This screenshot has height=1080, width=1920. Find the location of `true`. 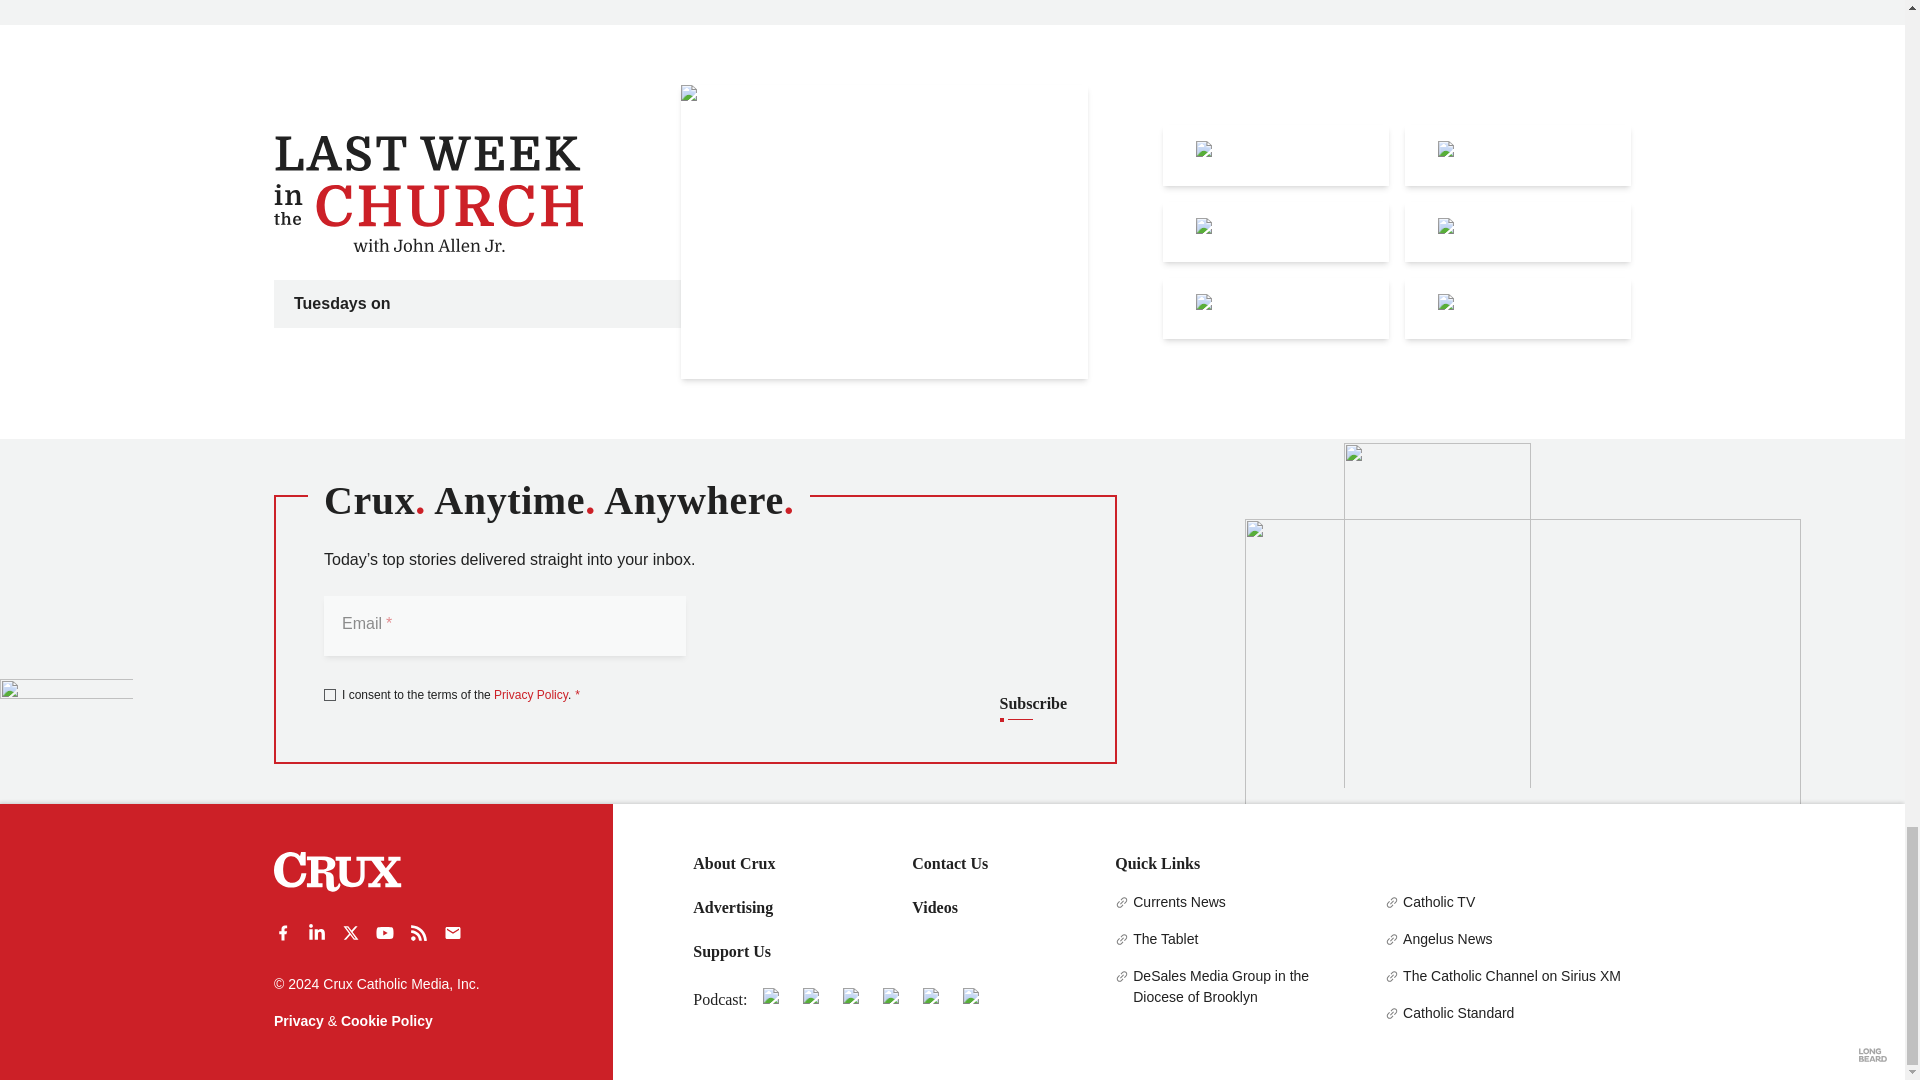

true is located at coordinates (330, 694).